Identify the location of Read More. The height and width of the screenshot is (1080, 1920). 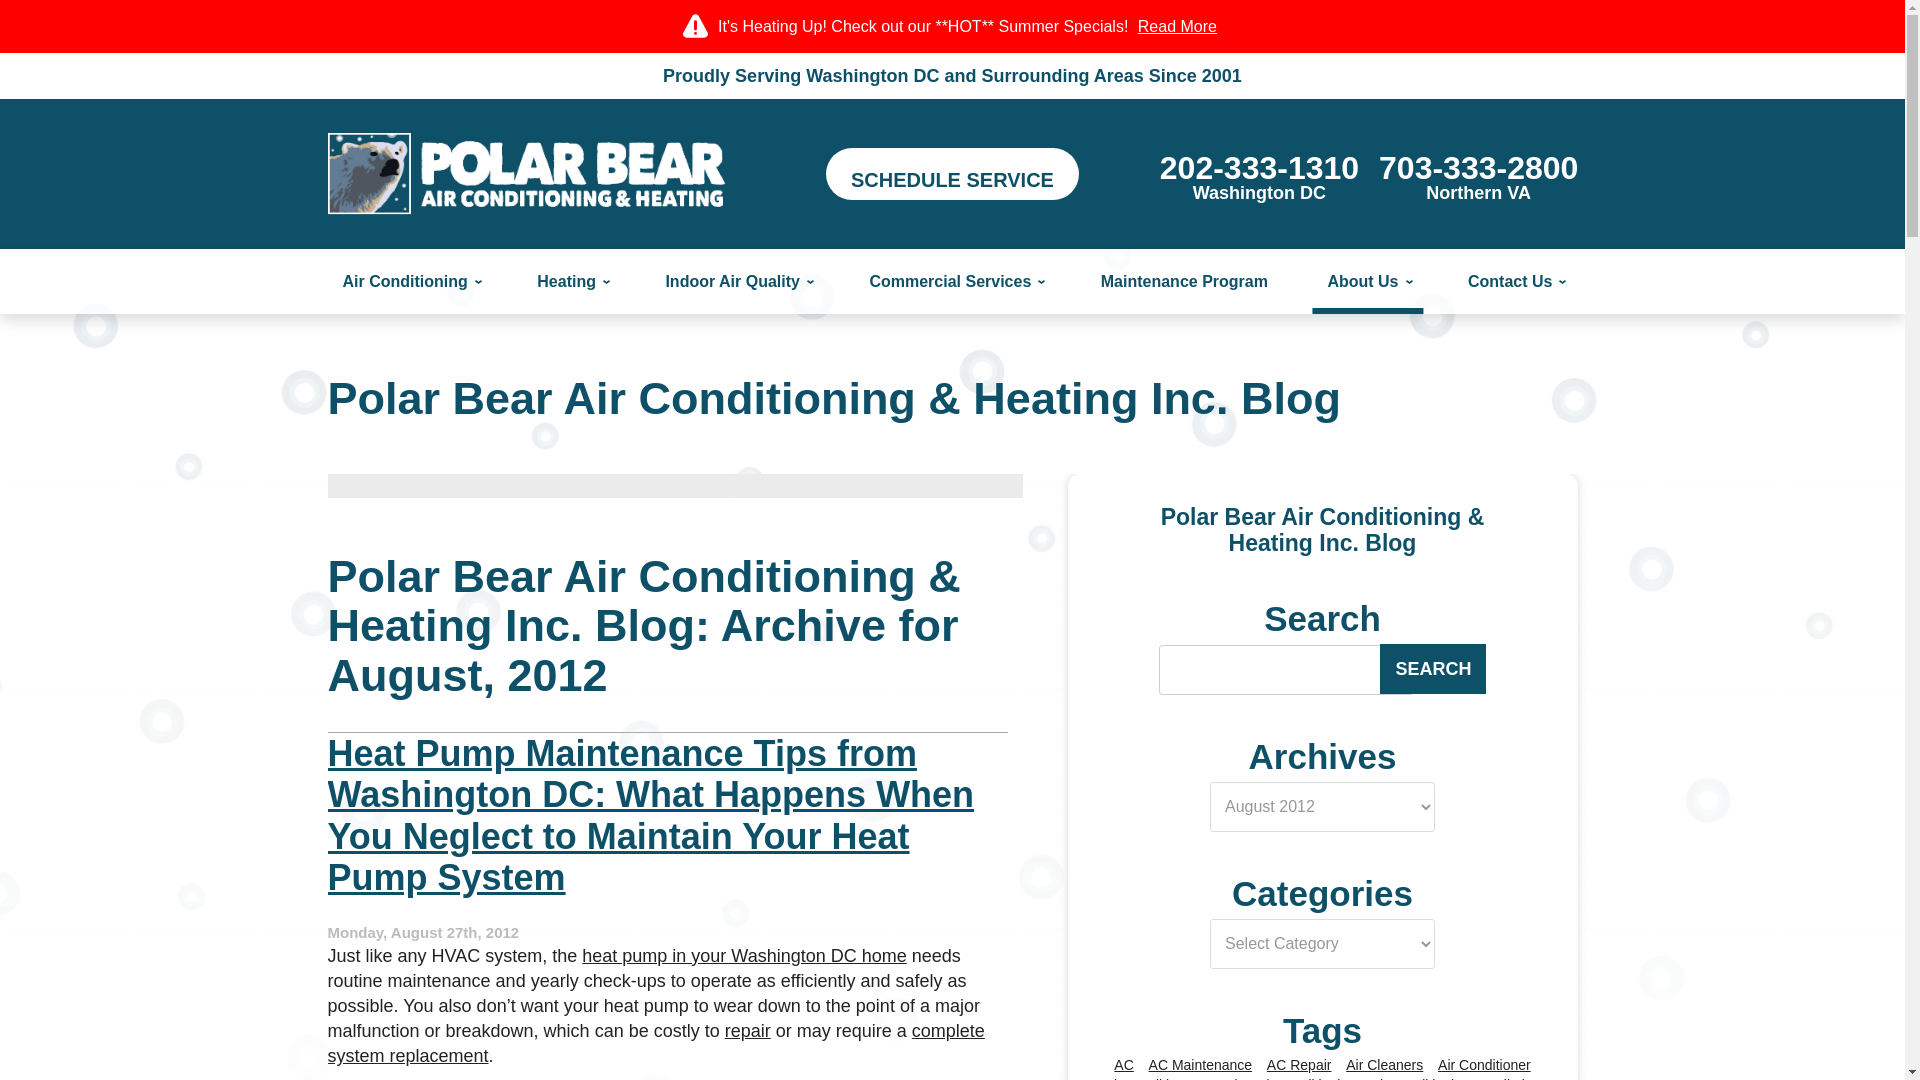
(1478, 176).